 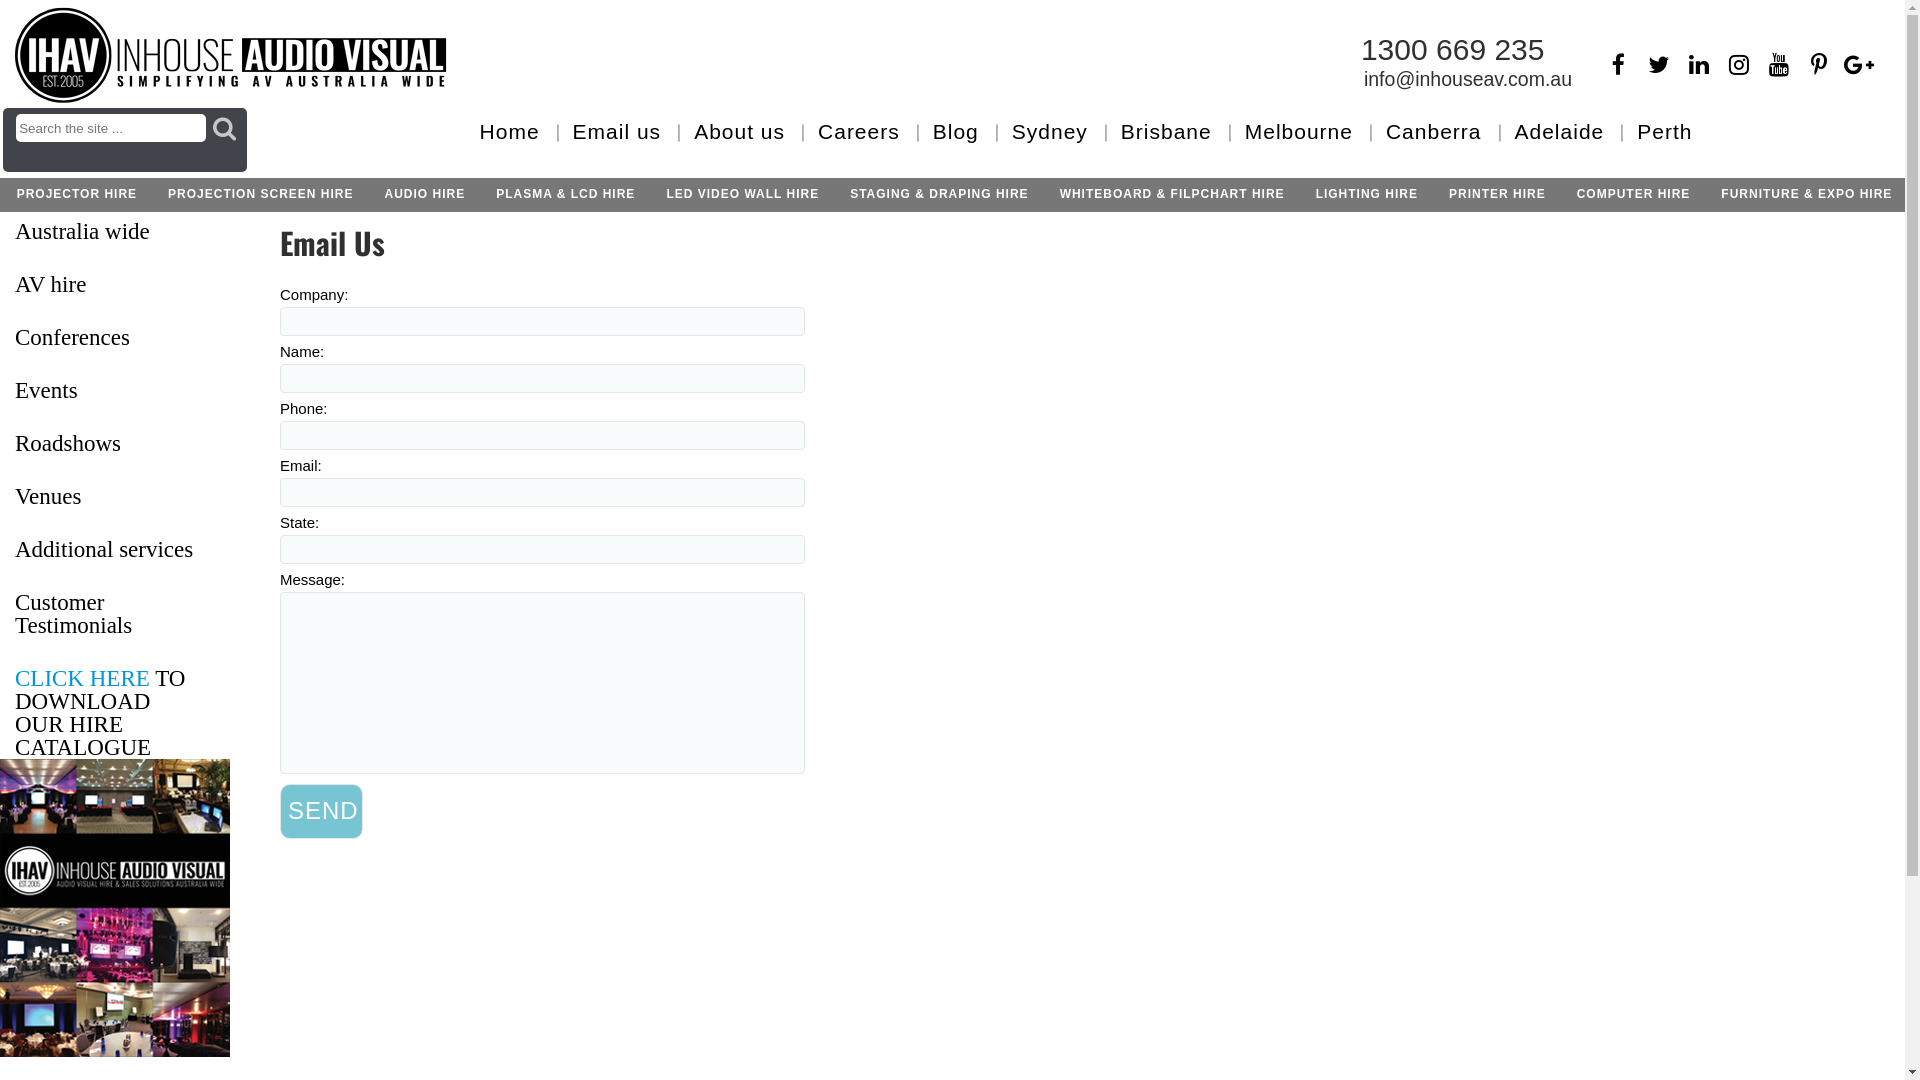 I want to click on AUDIO HIRE, so click(x=424, y=196).